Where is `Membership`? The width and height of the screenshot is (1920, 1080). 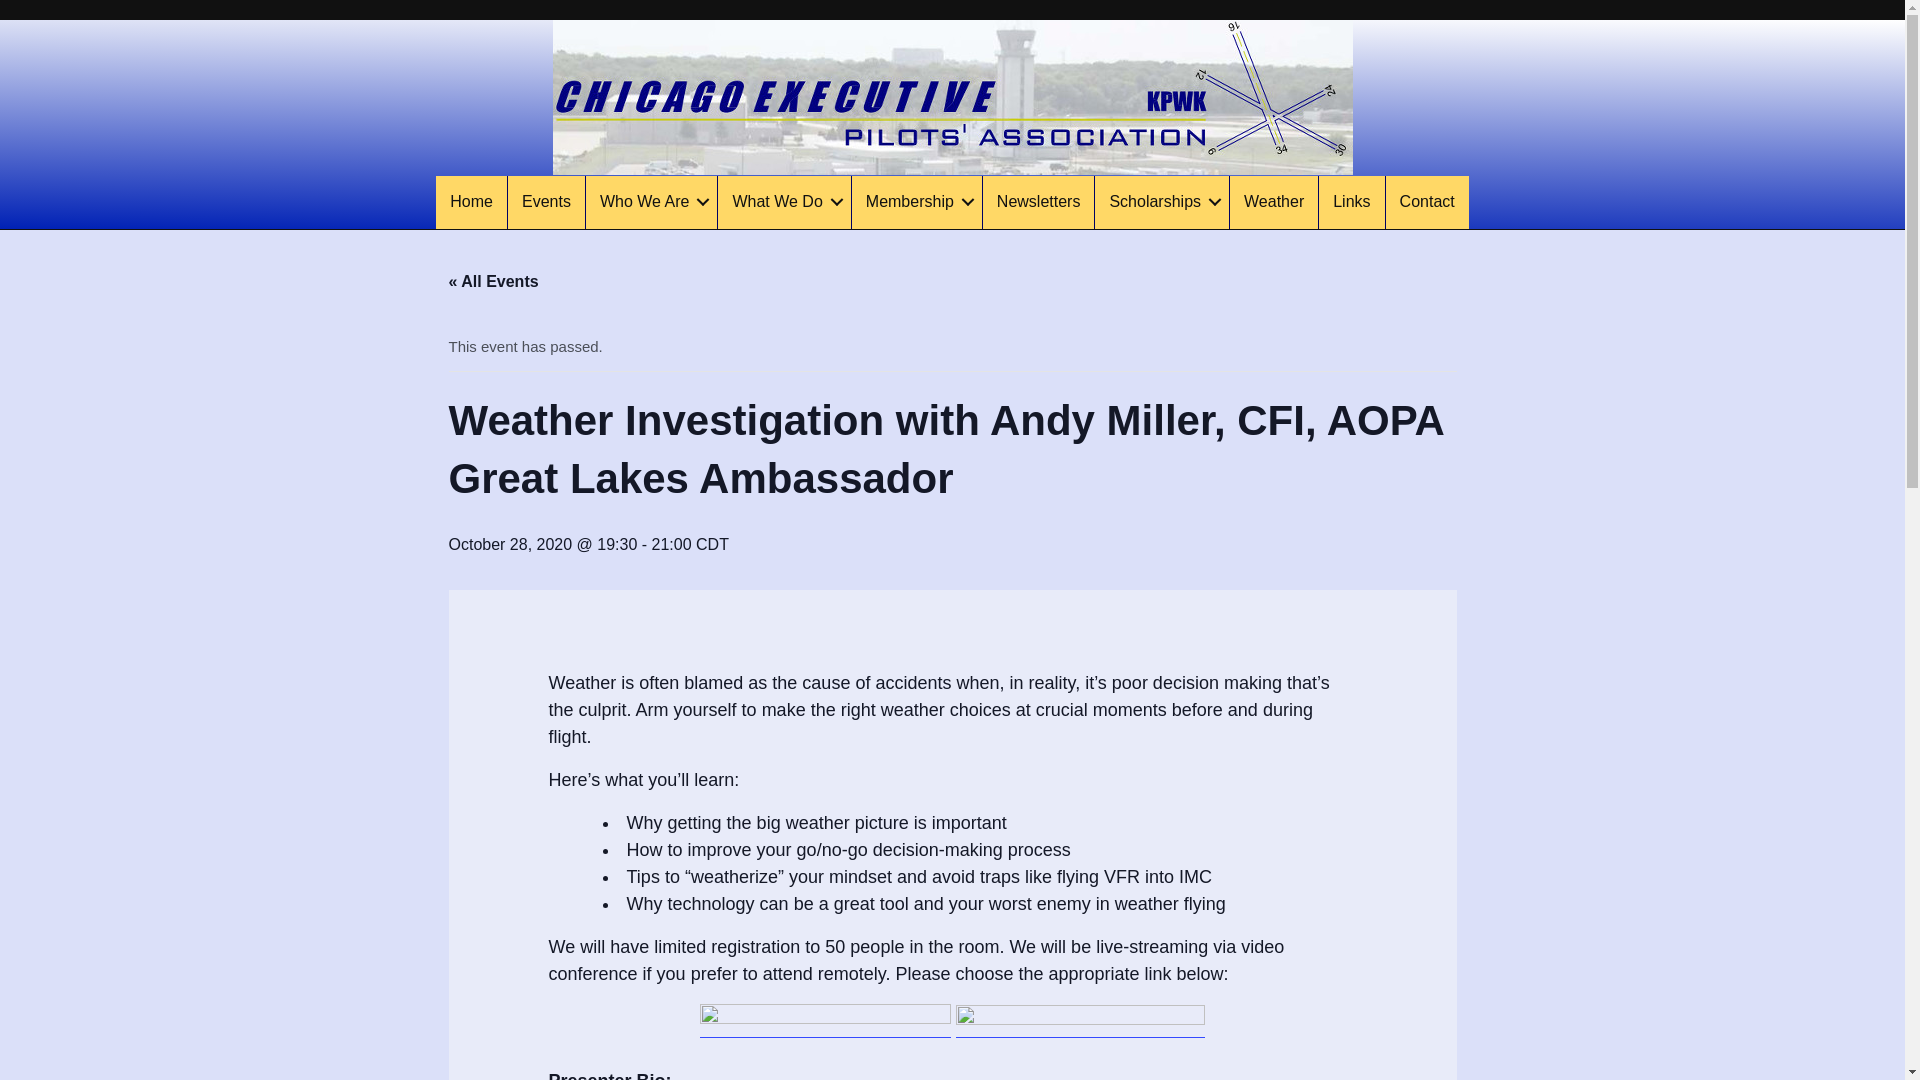 Membership is located at coordinates (916, 202).